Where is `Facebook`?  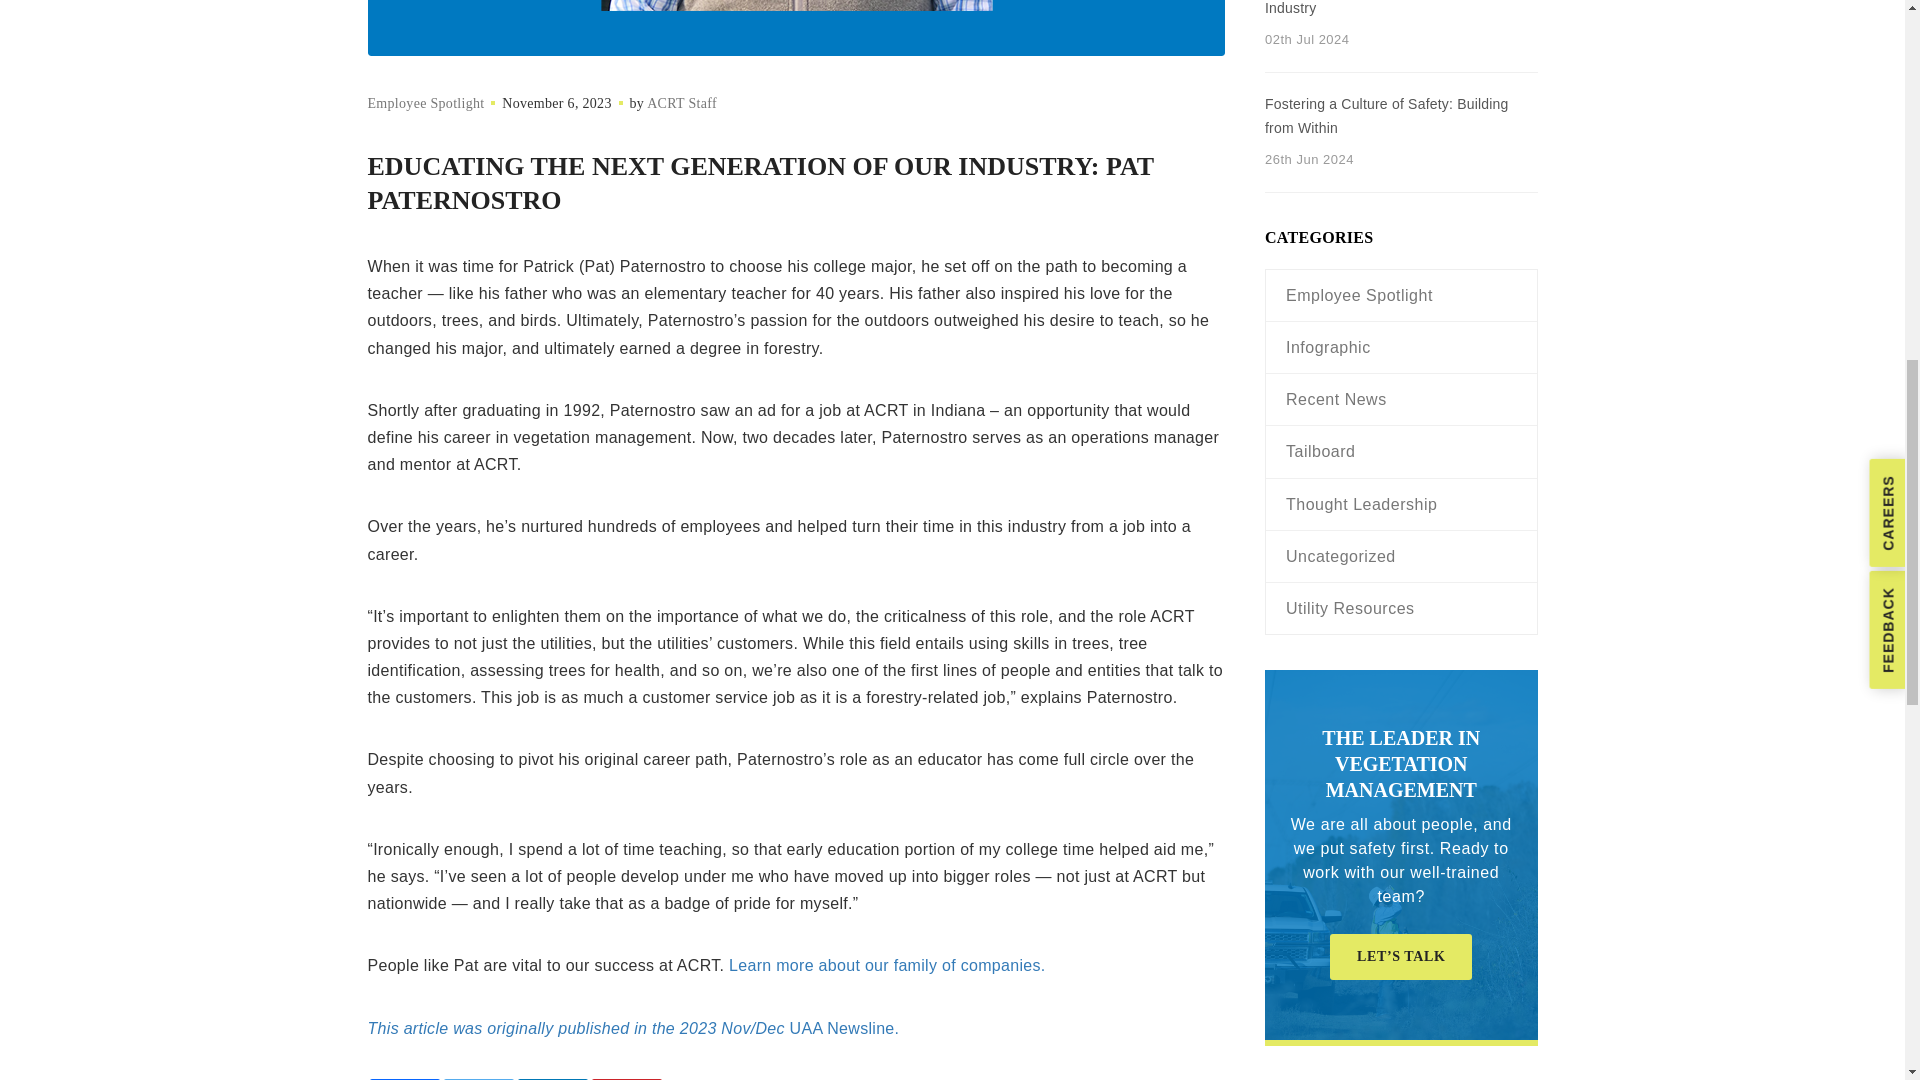
Facebook is located at coordinates (404, 1079).